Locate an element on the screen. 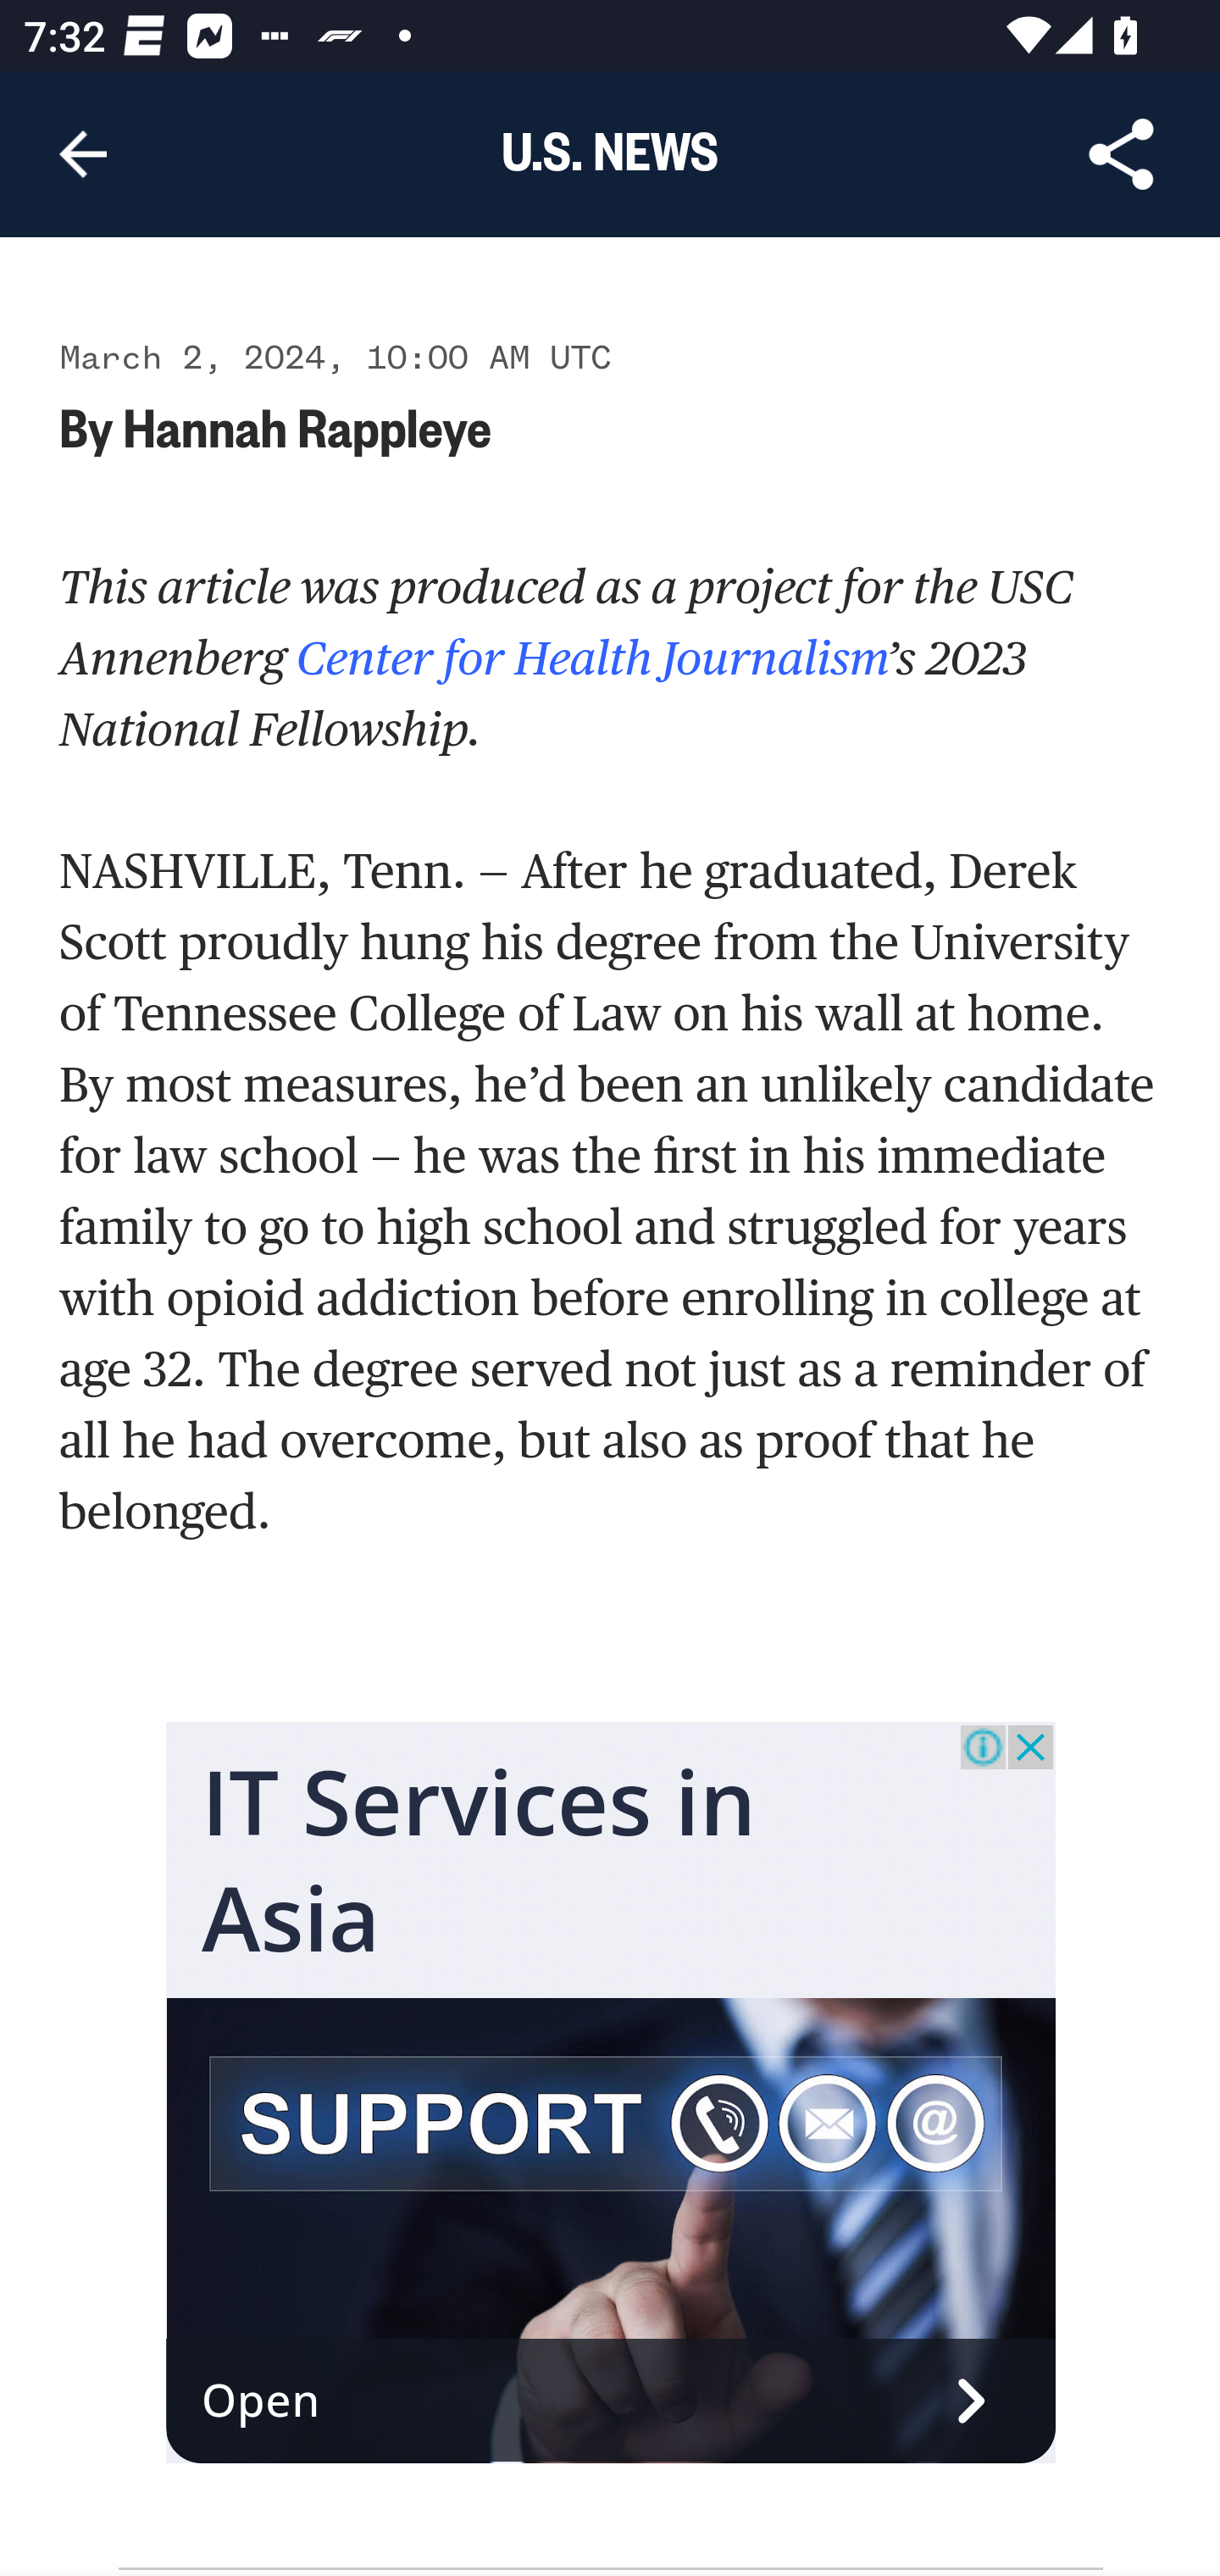 Image resolution: width=1220 pixels, height=2576 pixels. Share Article, button is located at coordinates (1122, 154).